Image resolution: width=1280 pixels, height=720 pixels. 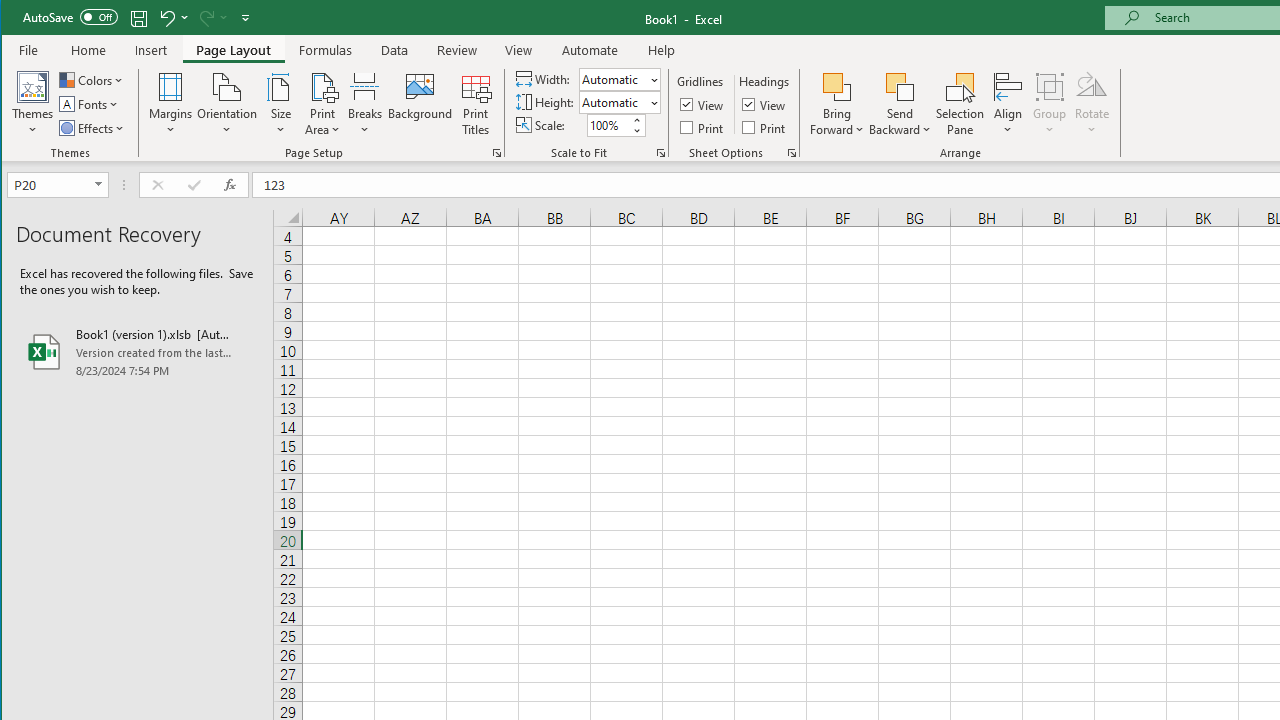 I want to click on More, so click(x=636, y=120).